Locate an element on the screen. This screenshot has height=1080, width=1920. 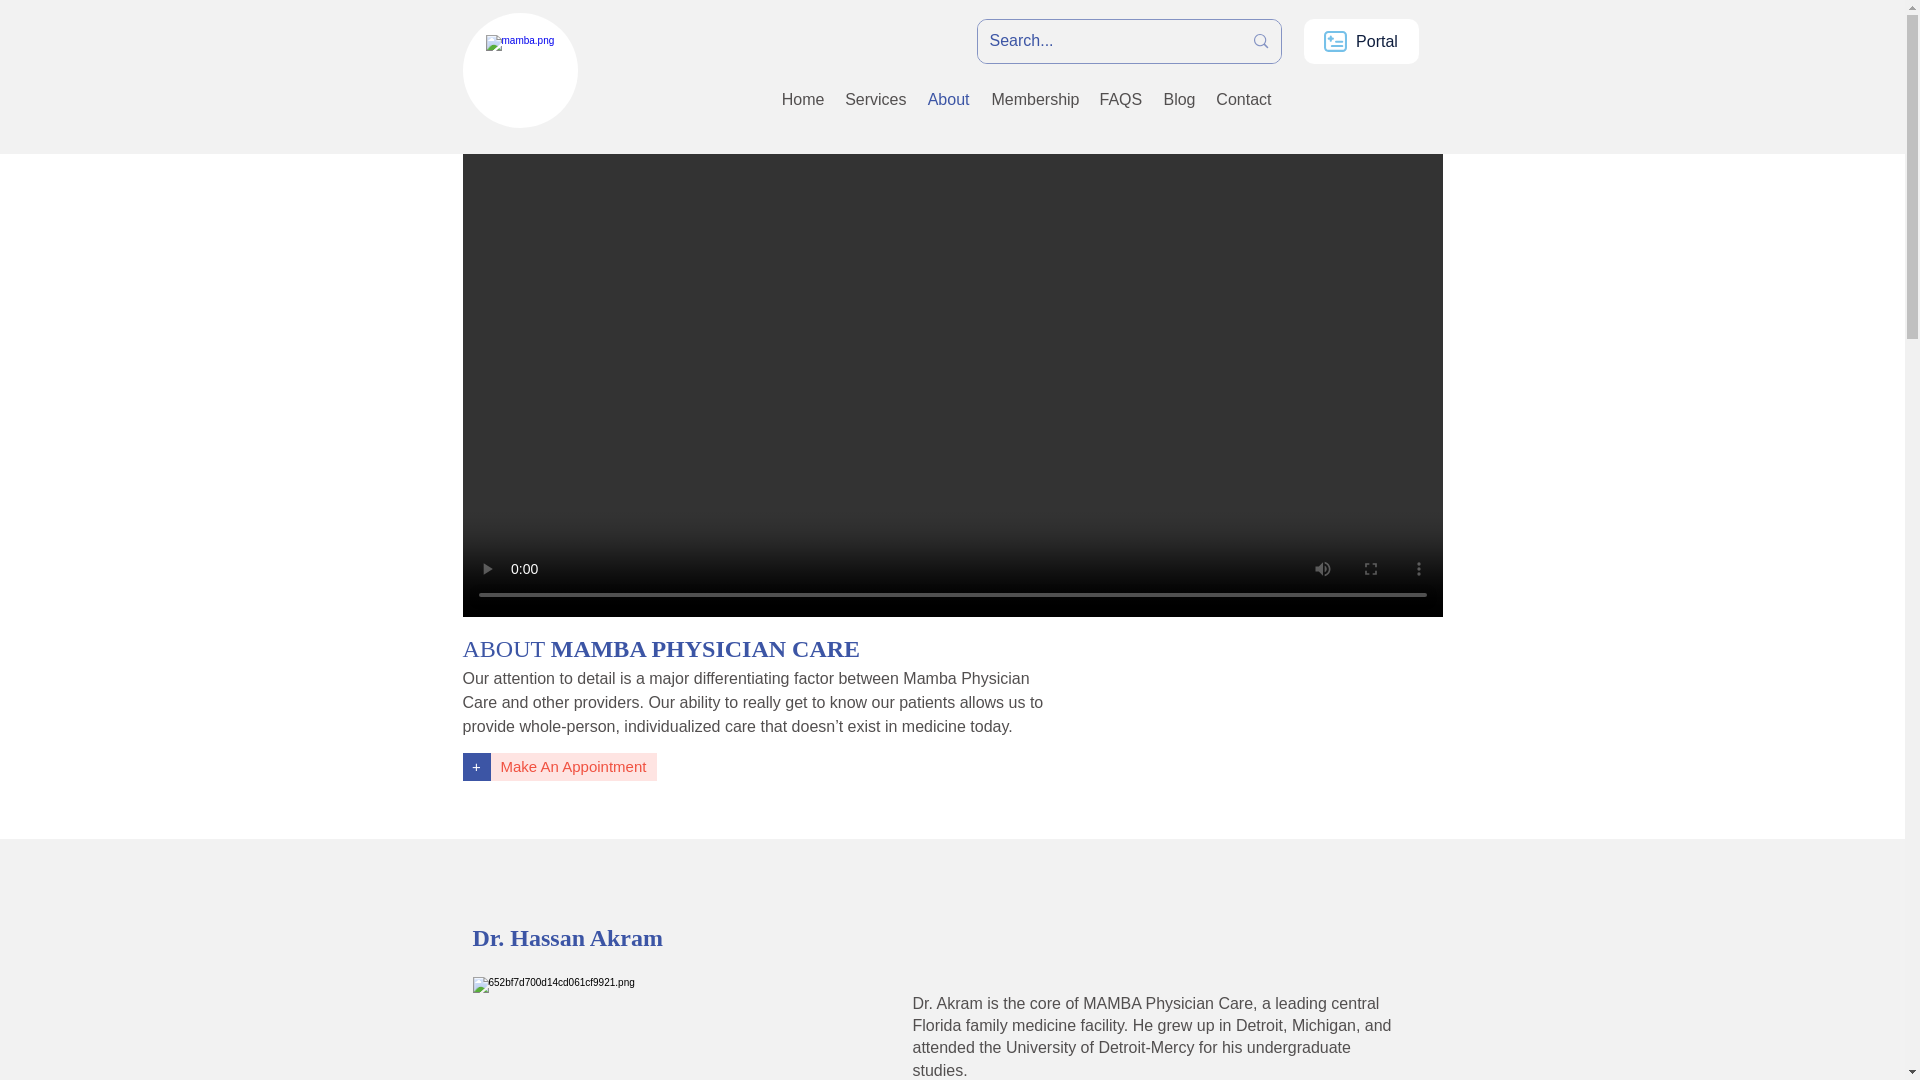
Portal is located at coordinates (1360, 41).